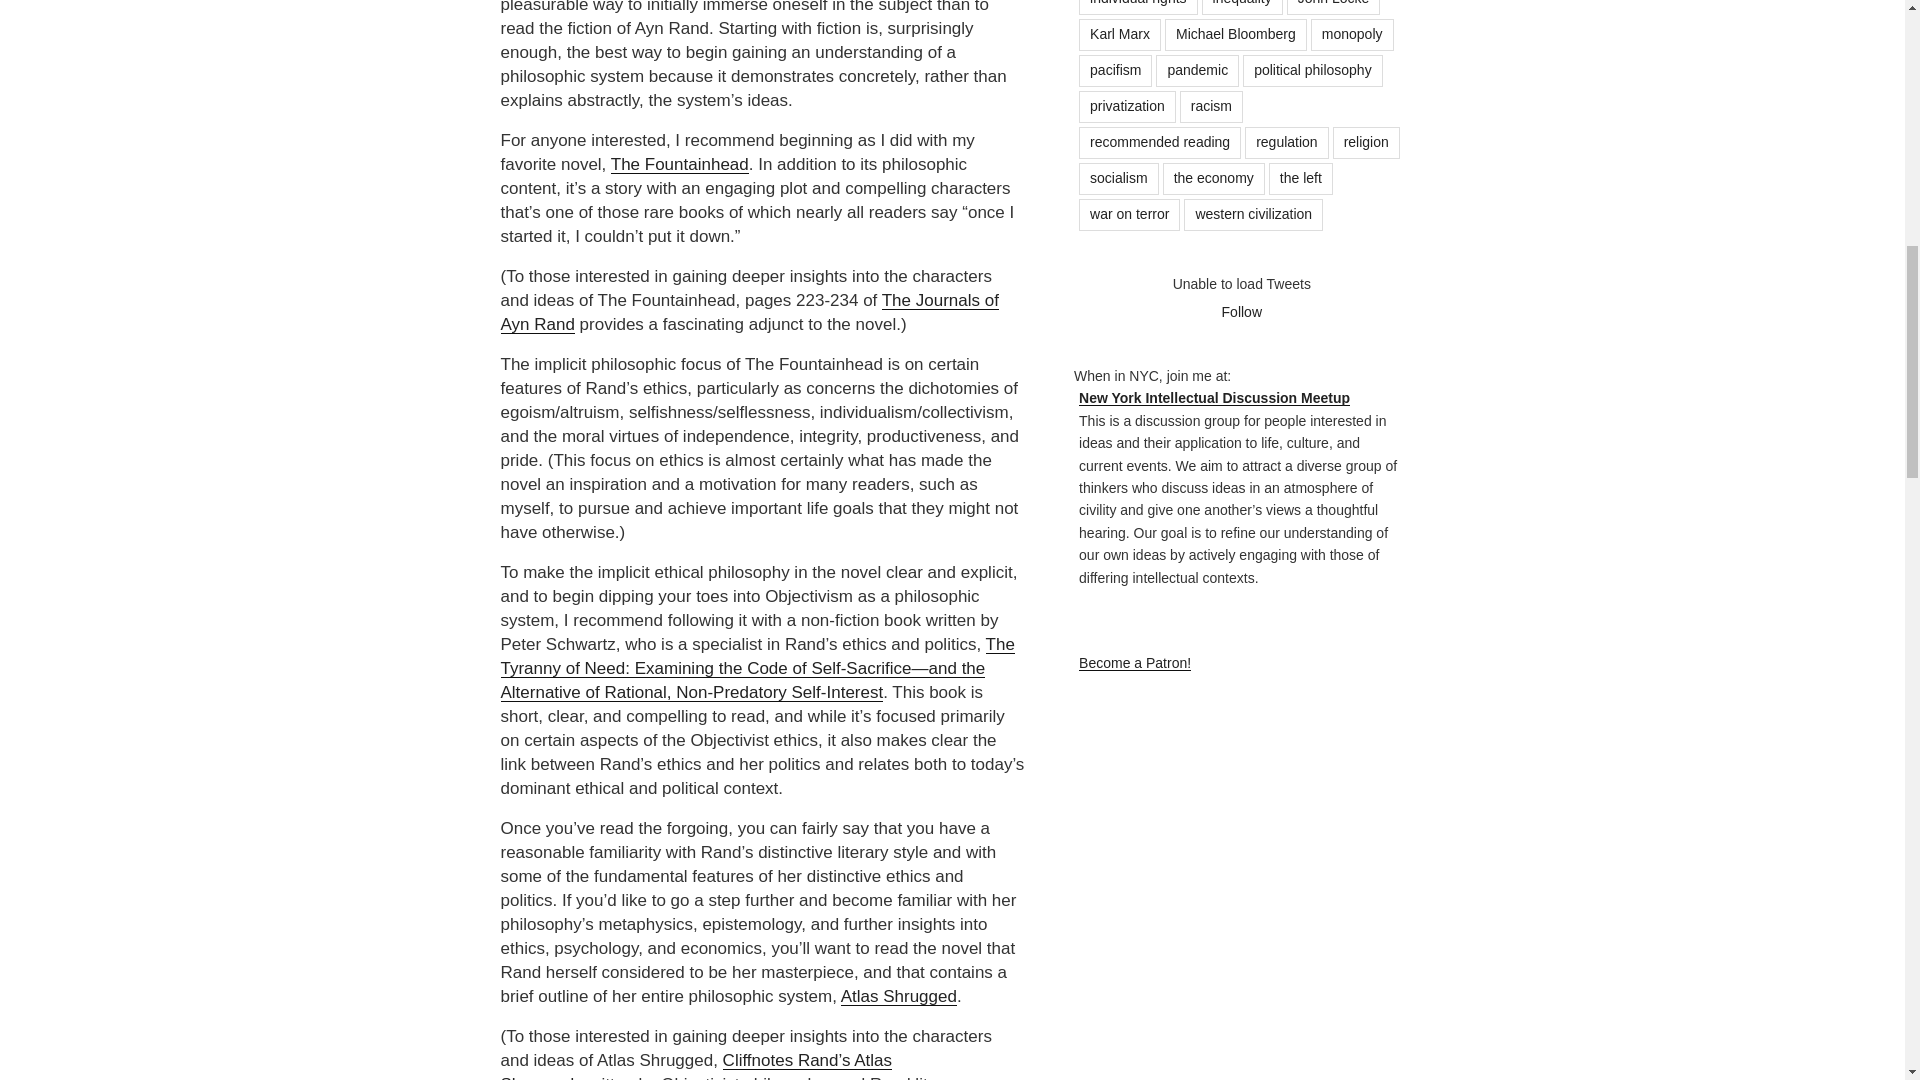 This screenshot has width=1920, height=1080. I want to click on The Fountainhead, so click(679, 163).